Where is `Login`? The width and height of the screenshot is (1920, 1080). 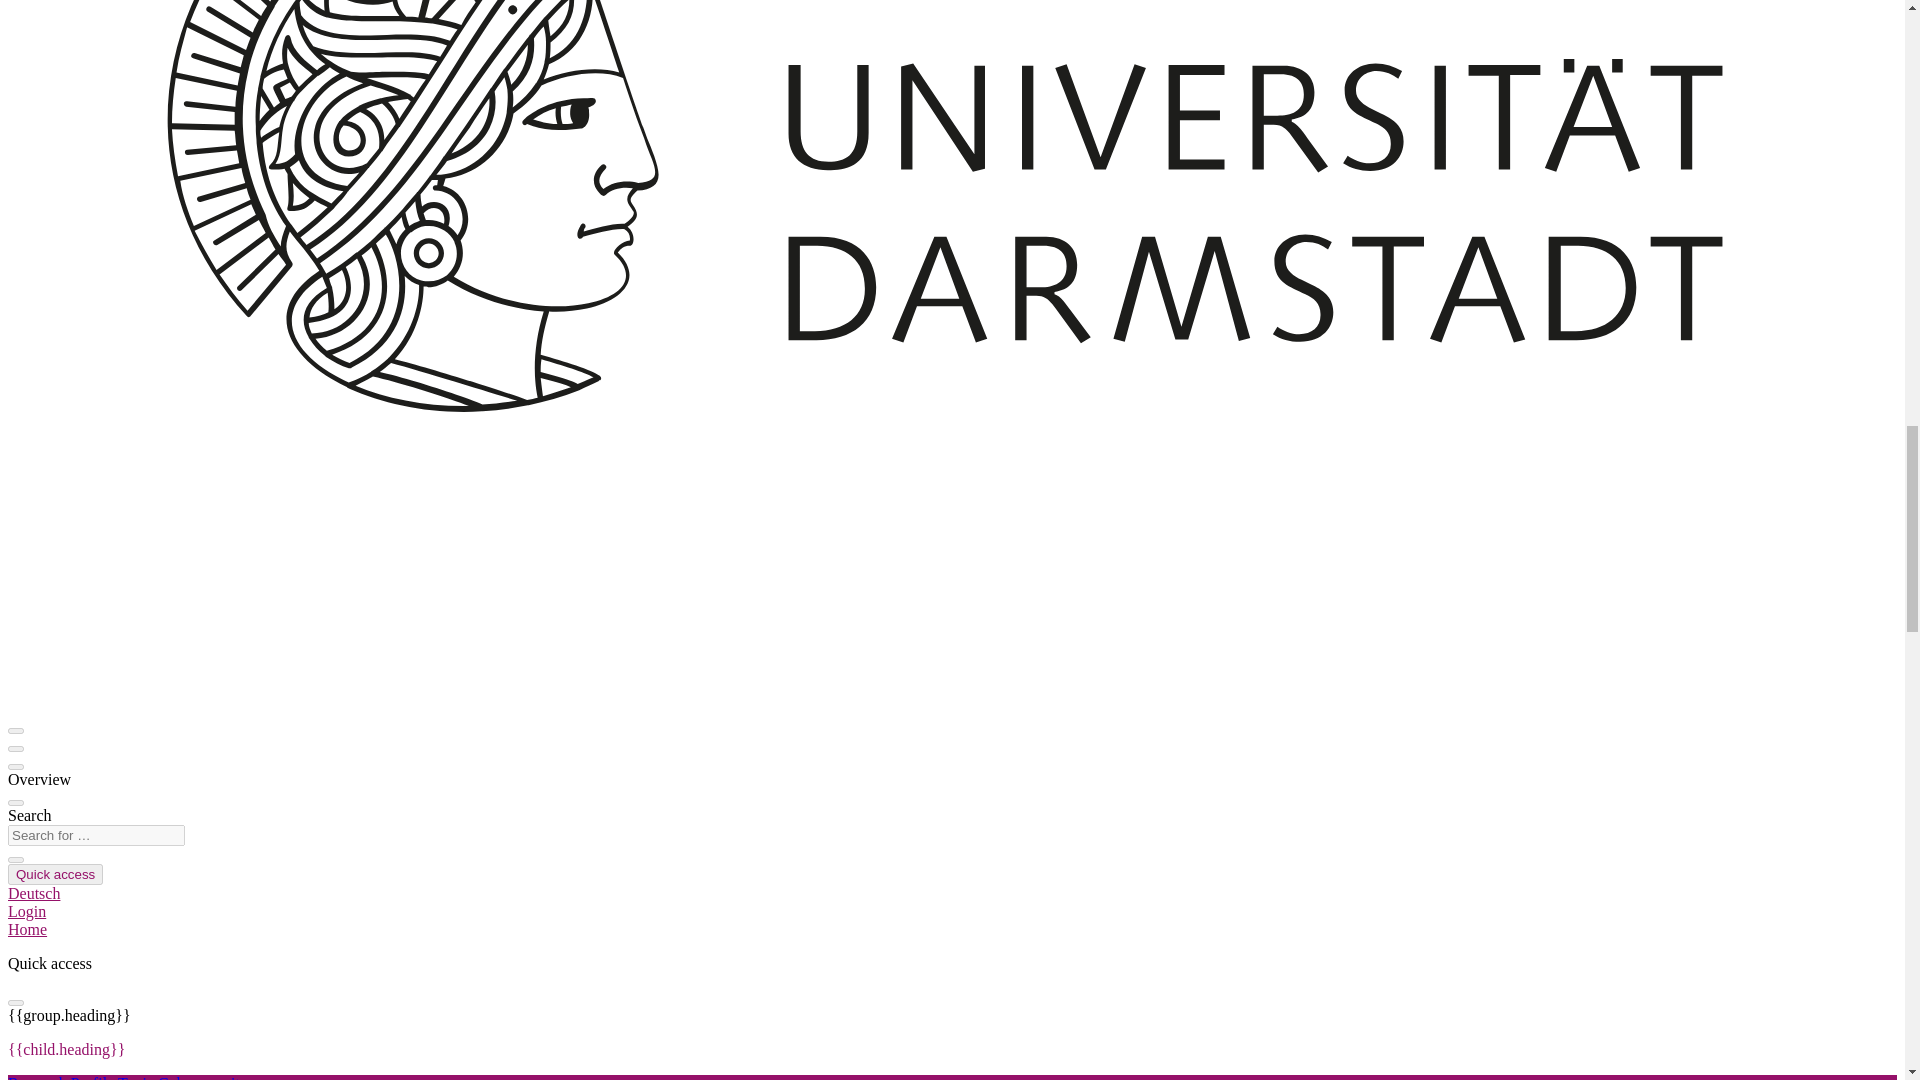
Login is located at coordinates (26, 911).